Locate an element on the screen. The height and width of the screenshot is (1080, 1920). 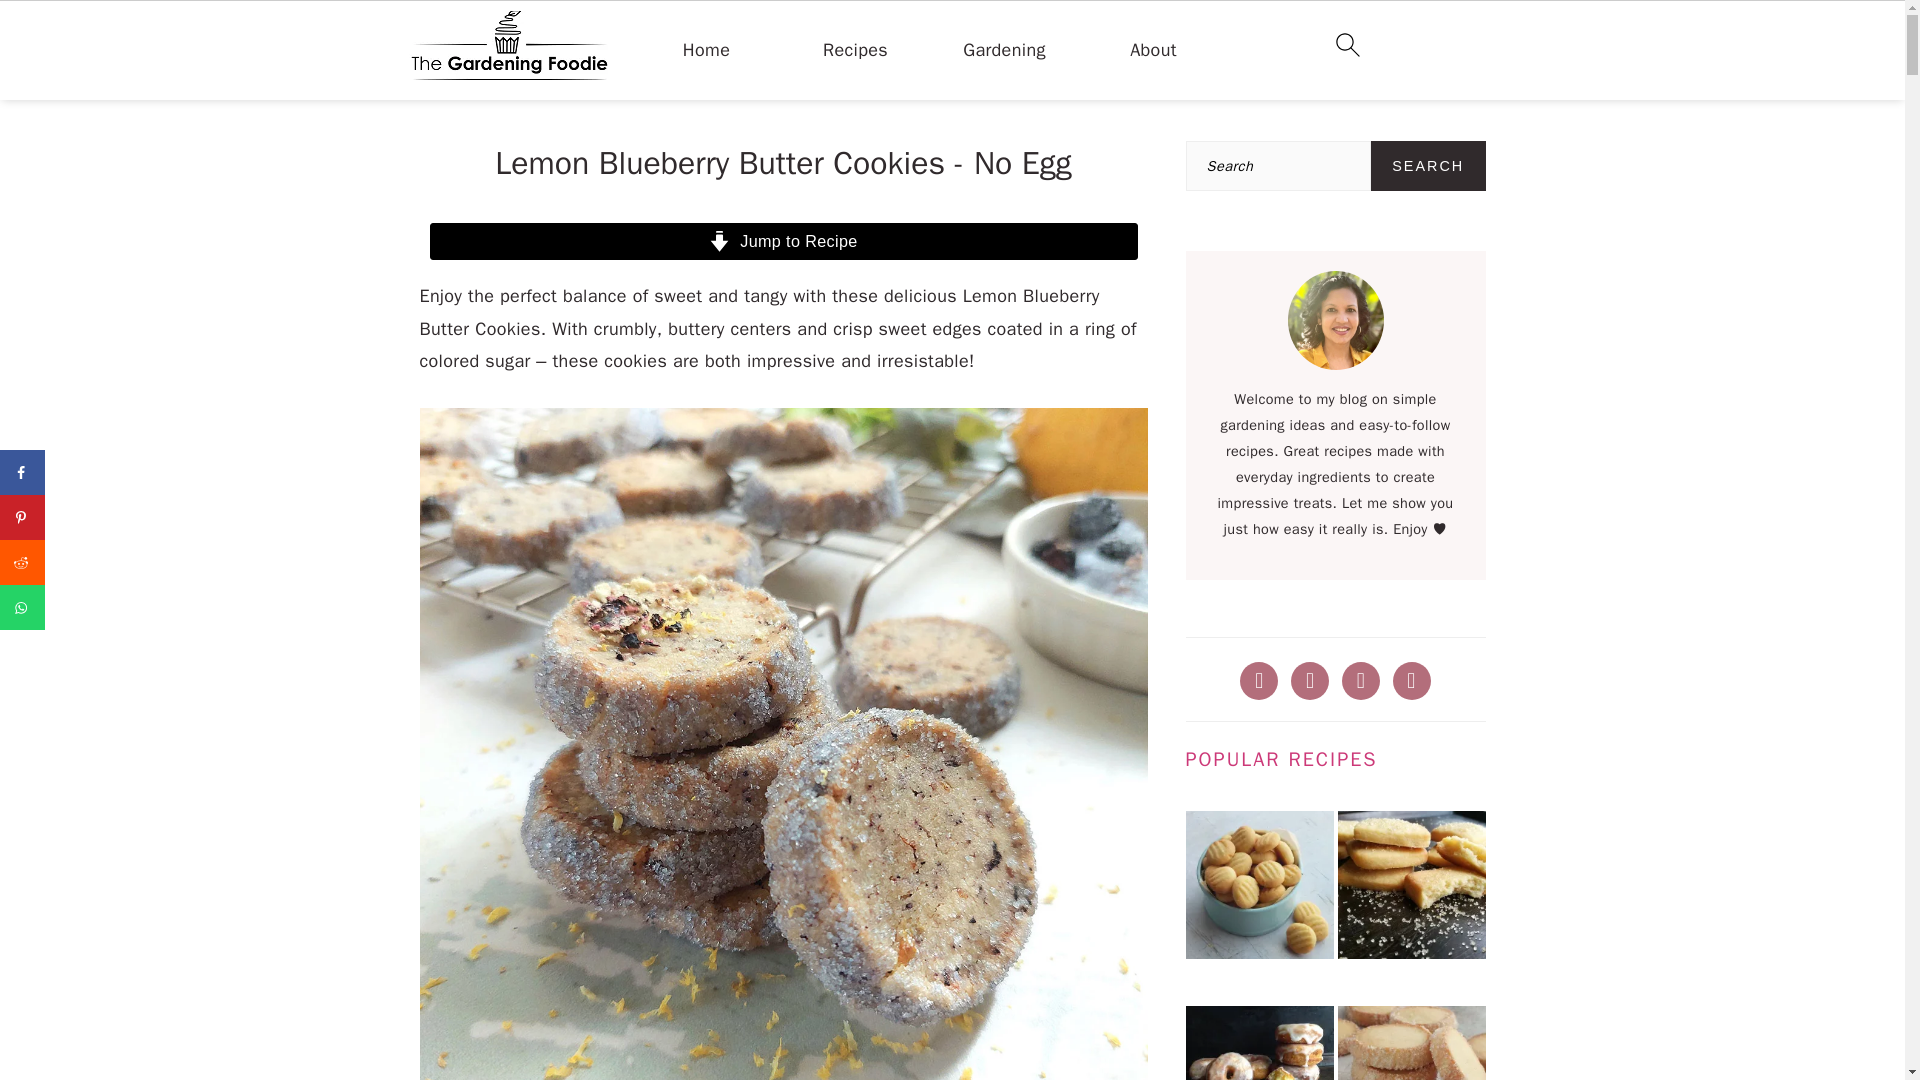
Home is located at coordinates (706, 50).